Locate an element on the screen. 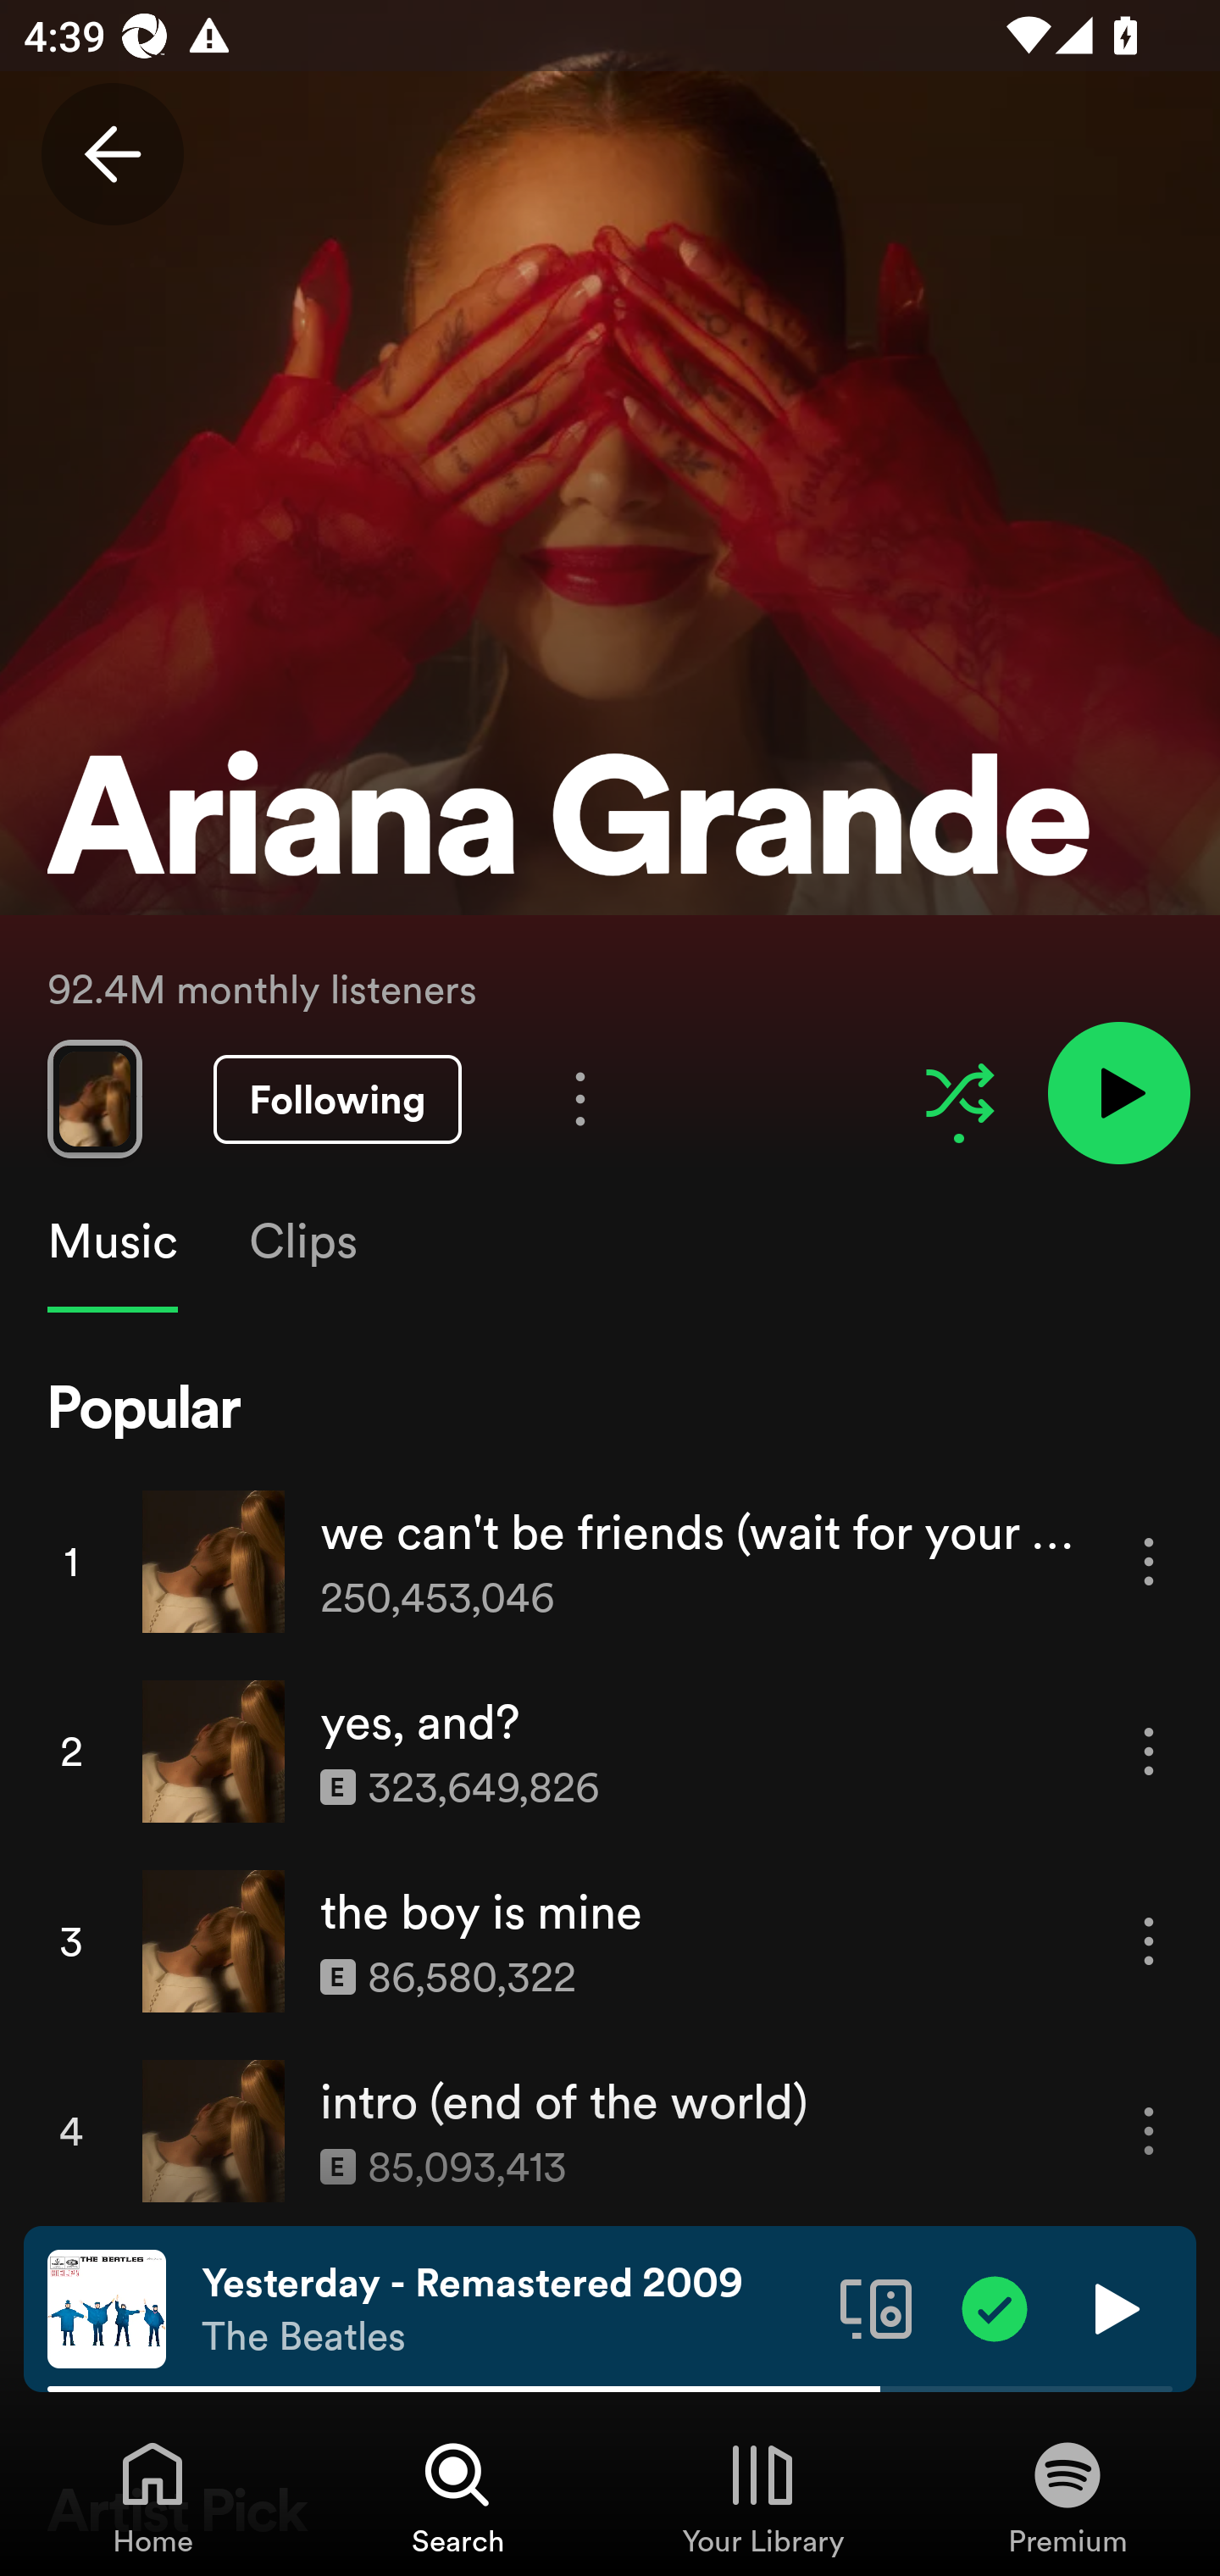  Connect to a device. Opens the devices menu is located at coordinates (876, 2307).